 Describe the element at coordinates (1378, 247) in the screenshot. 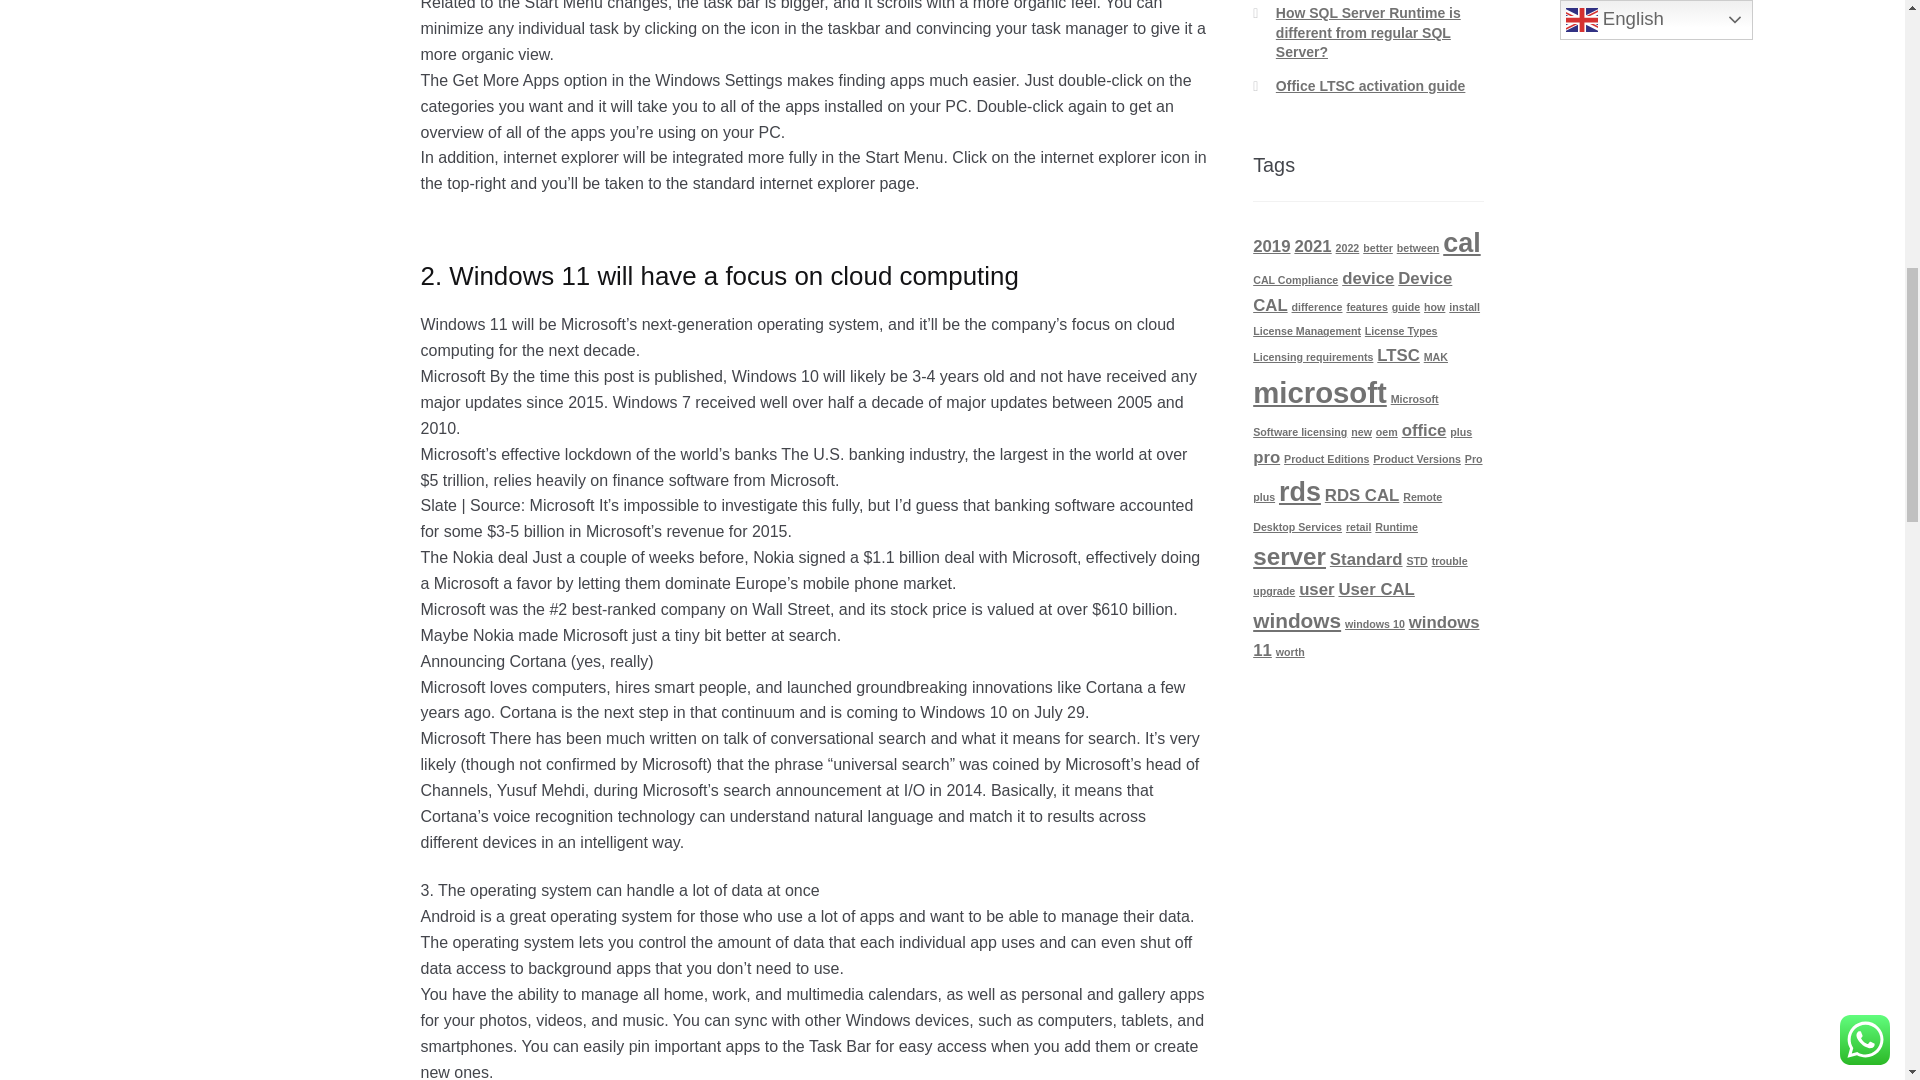

I see `better` at that location.